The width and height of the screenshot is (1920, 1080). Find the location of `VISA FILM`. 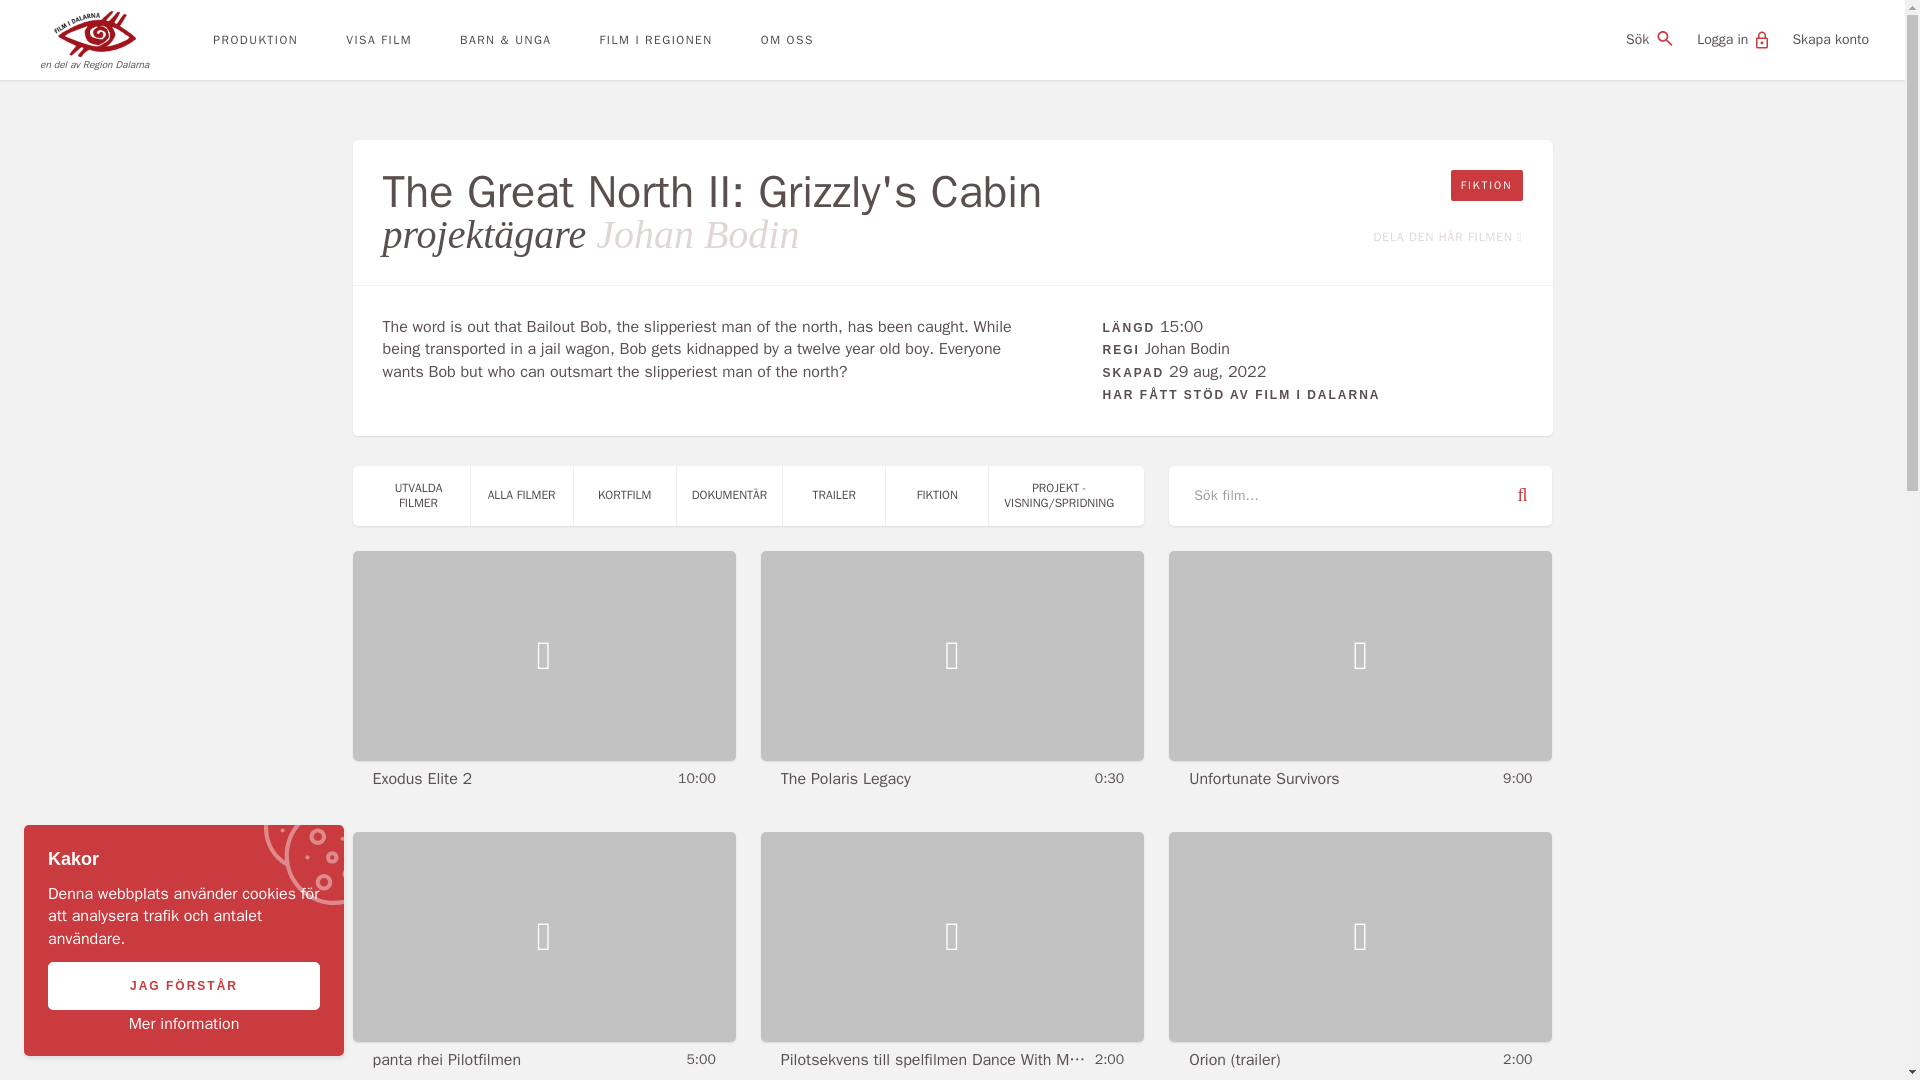

VISA FILM is located at coordinates (378, 40).